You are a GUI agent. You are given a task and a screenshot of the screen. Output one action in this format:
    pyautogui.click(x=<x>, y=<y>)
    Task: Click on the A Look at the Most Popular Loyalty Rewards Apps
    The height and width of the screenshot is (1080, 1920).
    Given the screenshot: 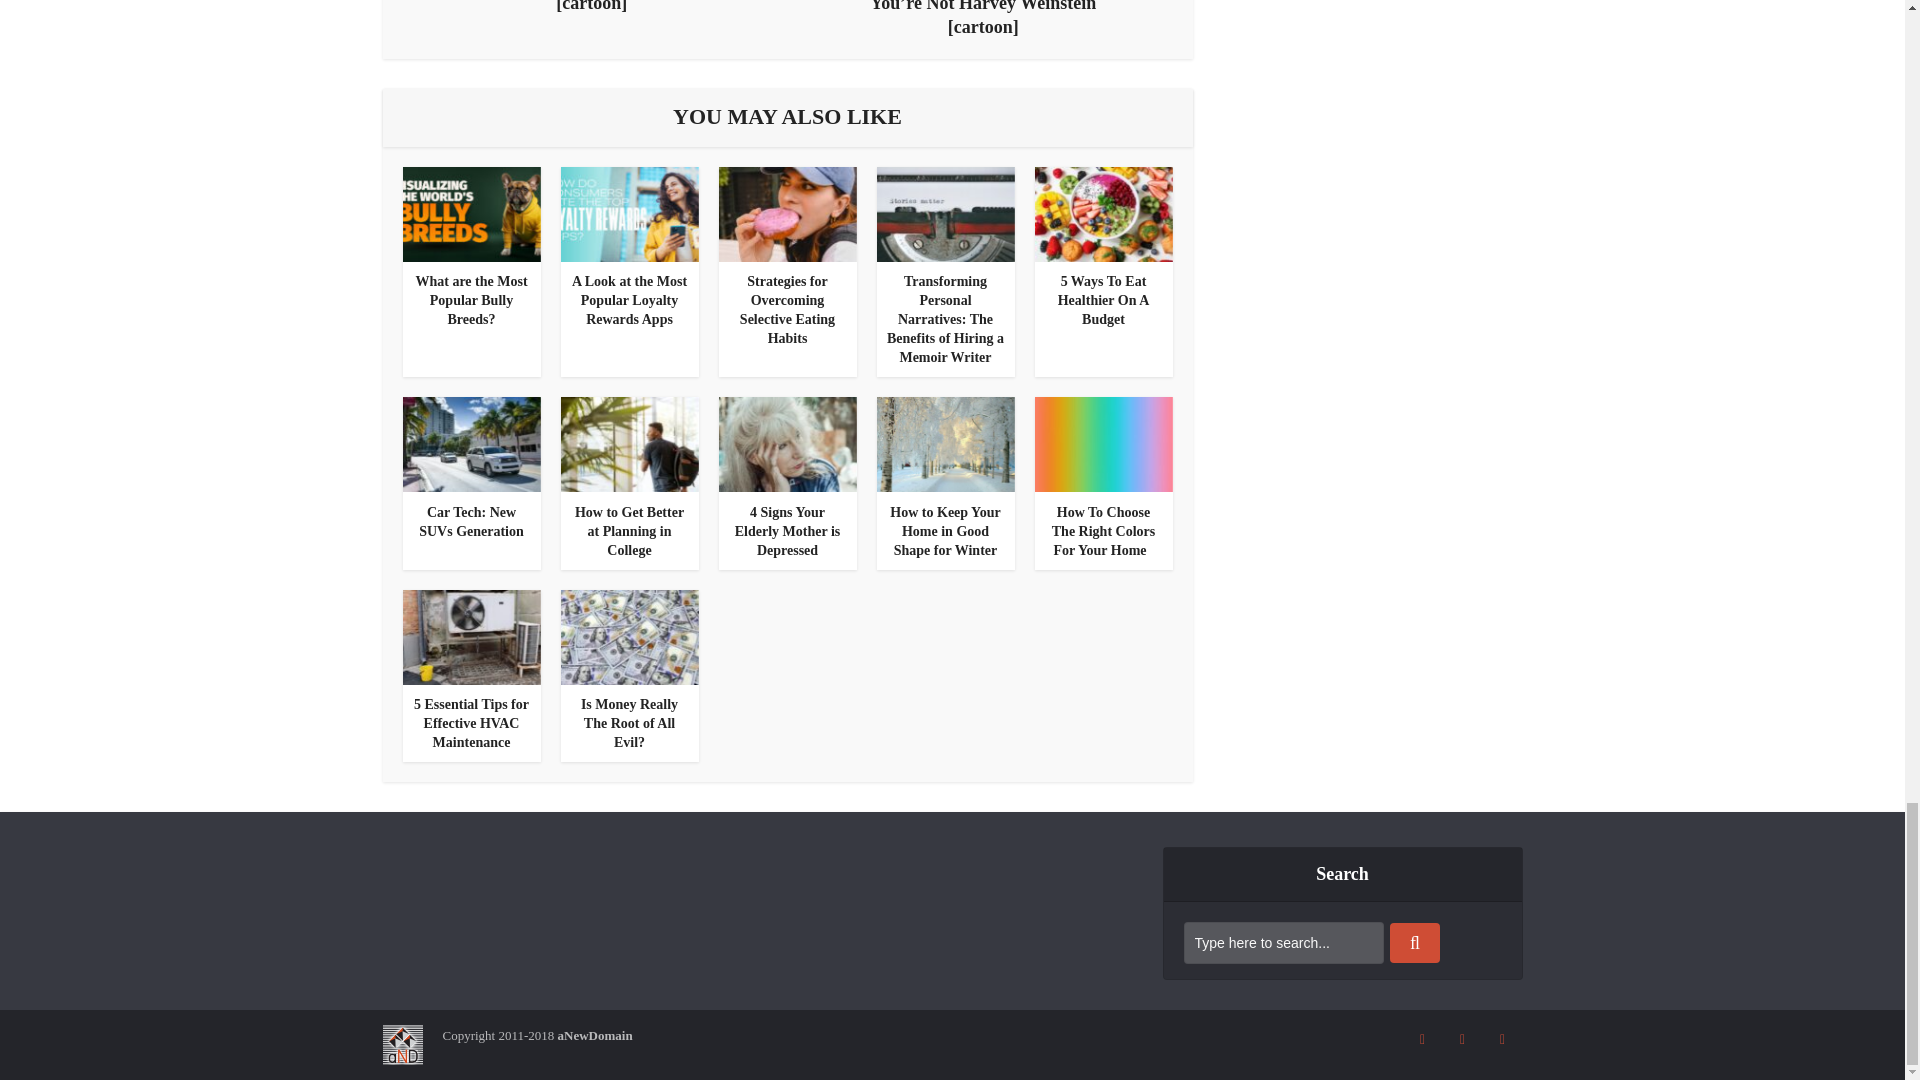 What is the action you would take?
    pyautogui.click(x=630, y=300)
    